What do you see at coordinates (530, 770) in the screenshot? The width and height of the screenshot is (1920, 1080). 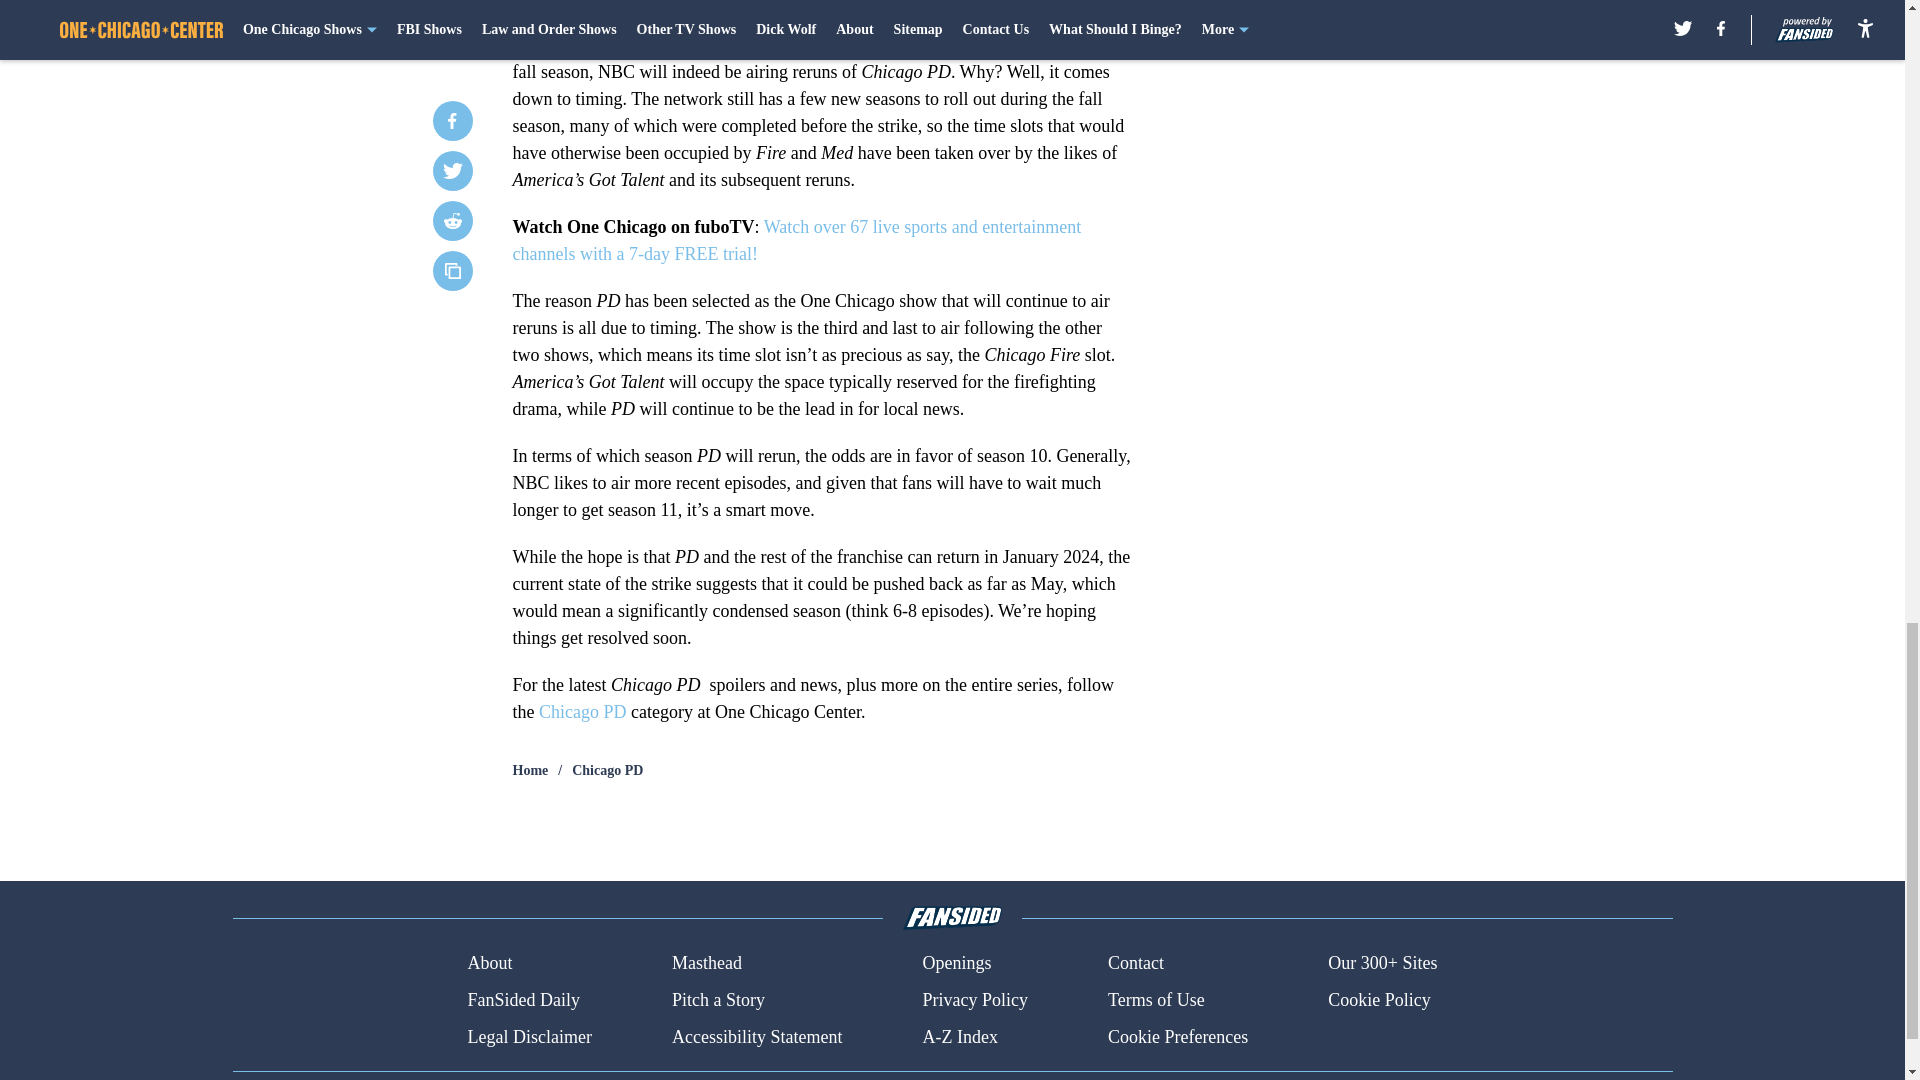 I see `Home` at bounding box center [530, 770].